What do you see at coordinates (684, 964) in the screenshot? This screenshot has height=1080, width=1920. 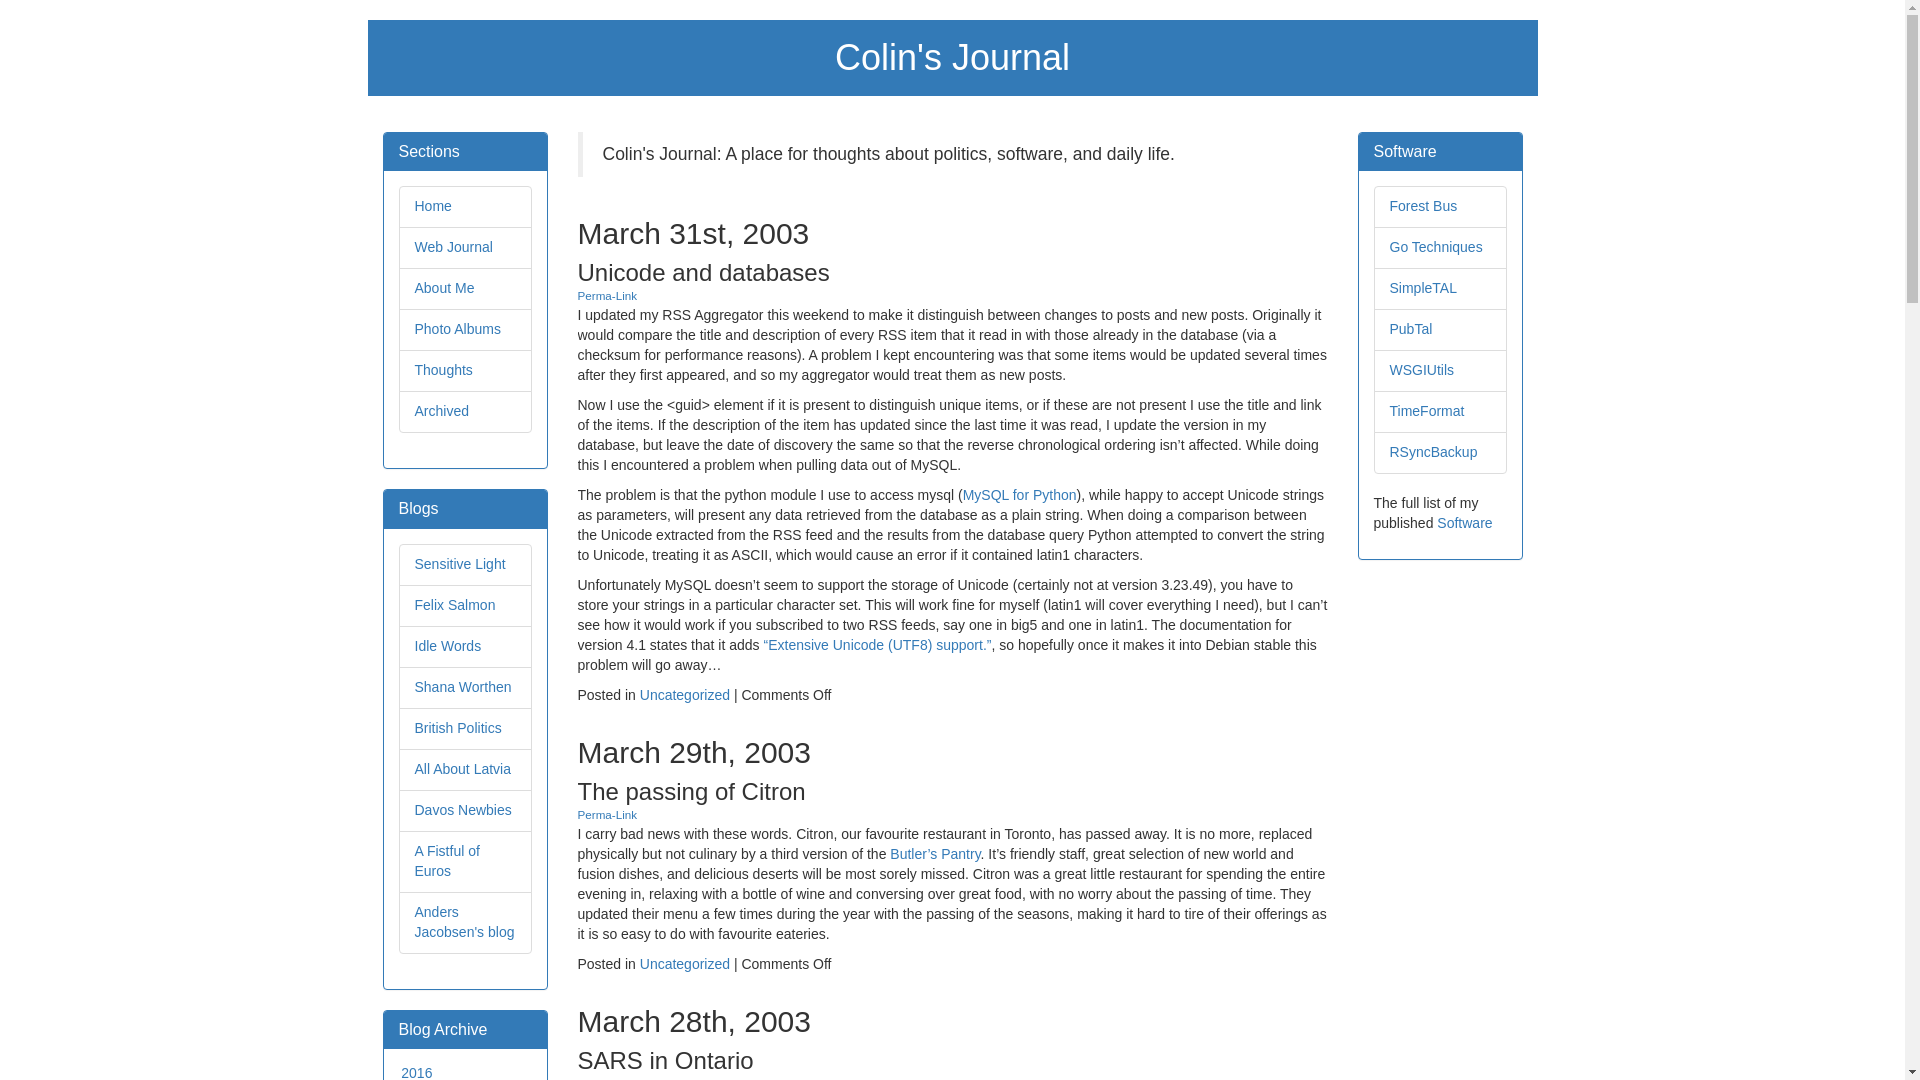 I see `Uncategorized` at bounding box center [684, 964].